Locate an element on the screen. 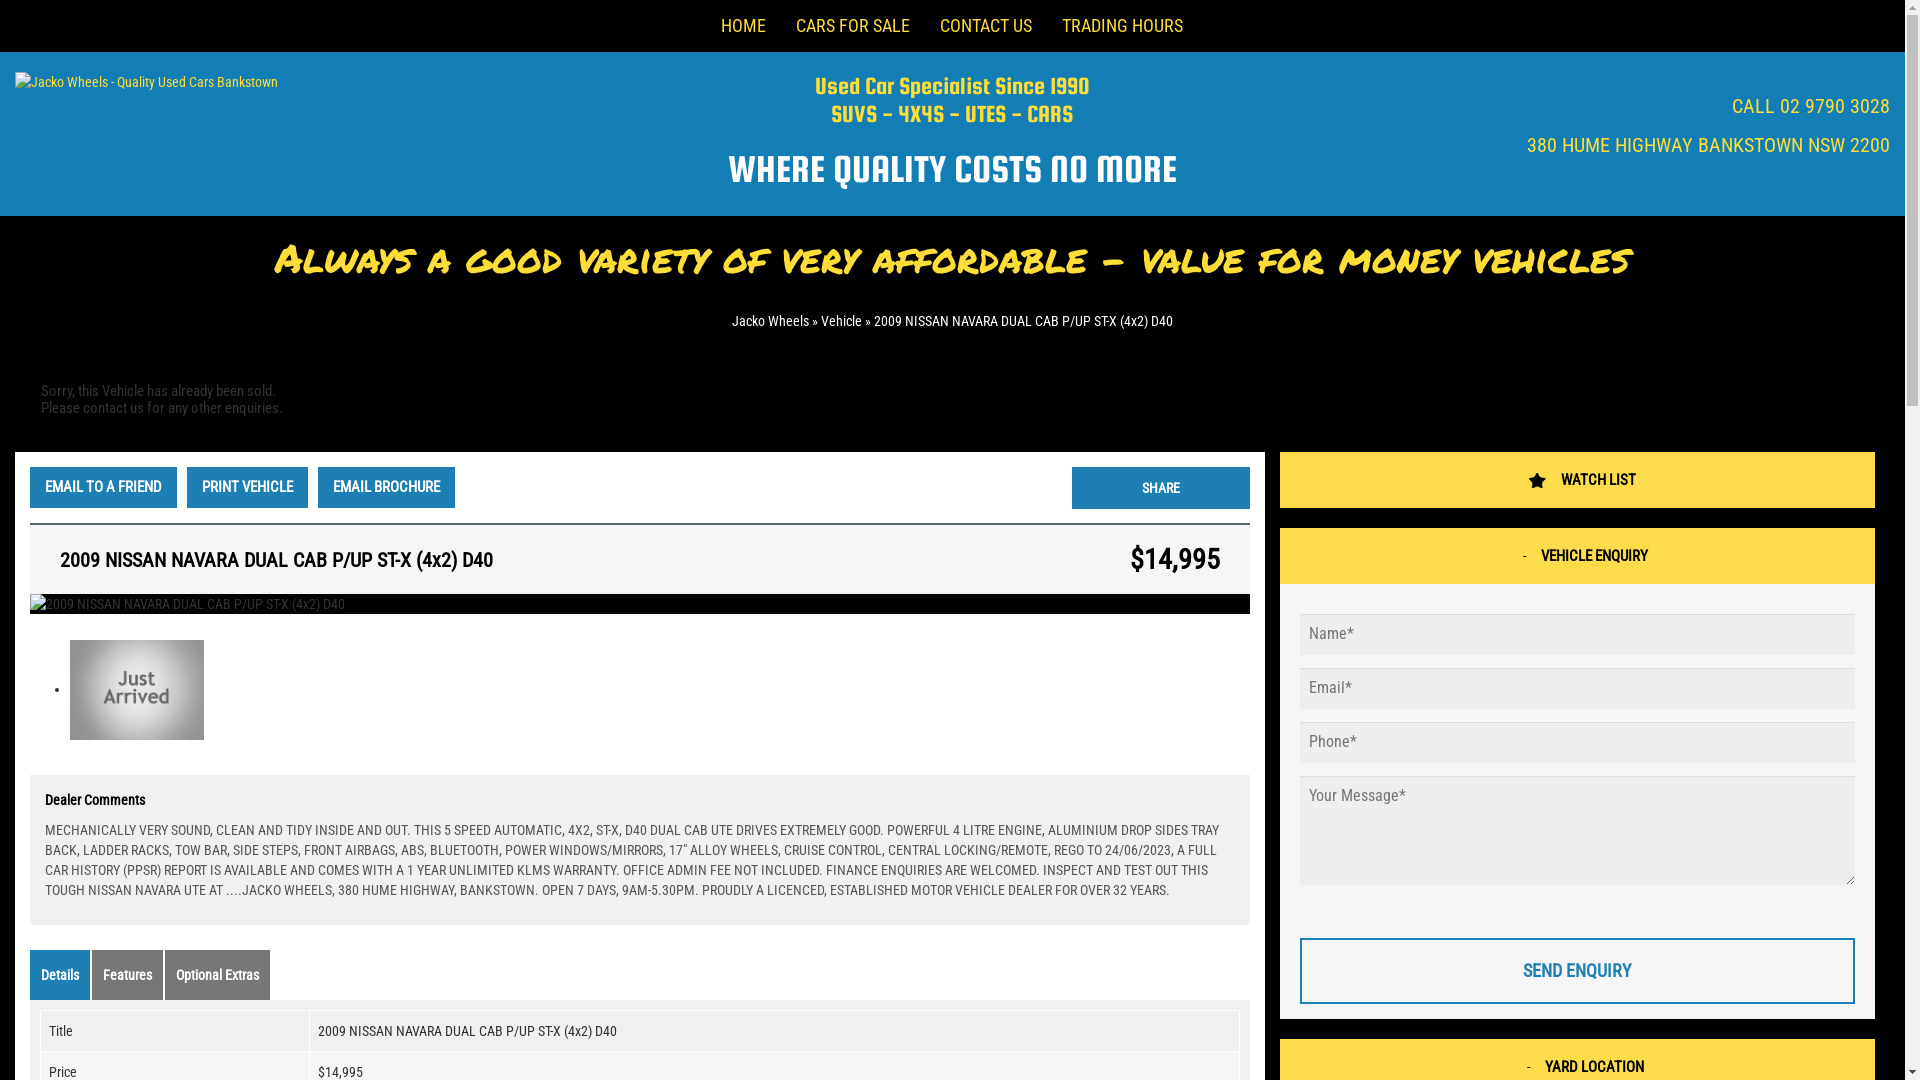 This screenshot has height=1080, width=1920. Jacko Wheels is located at coordinates (770, 321).